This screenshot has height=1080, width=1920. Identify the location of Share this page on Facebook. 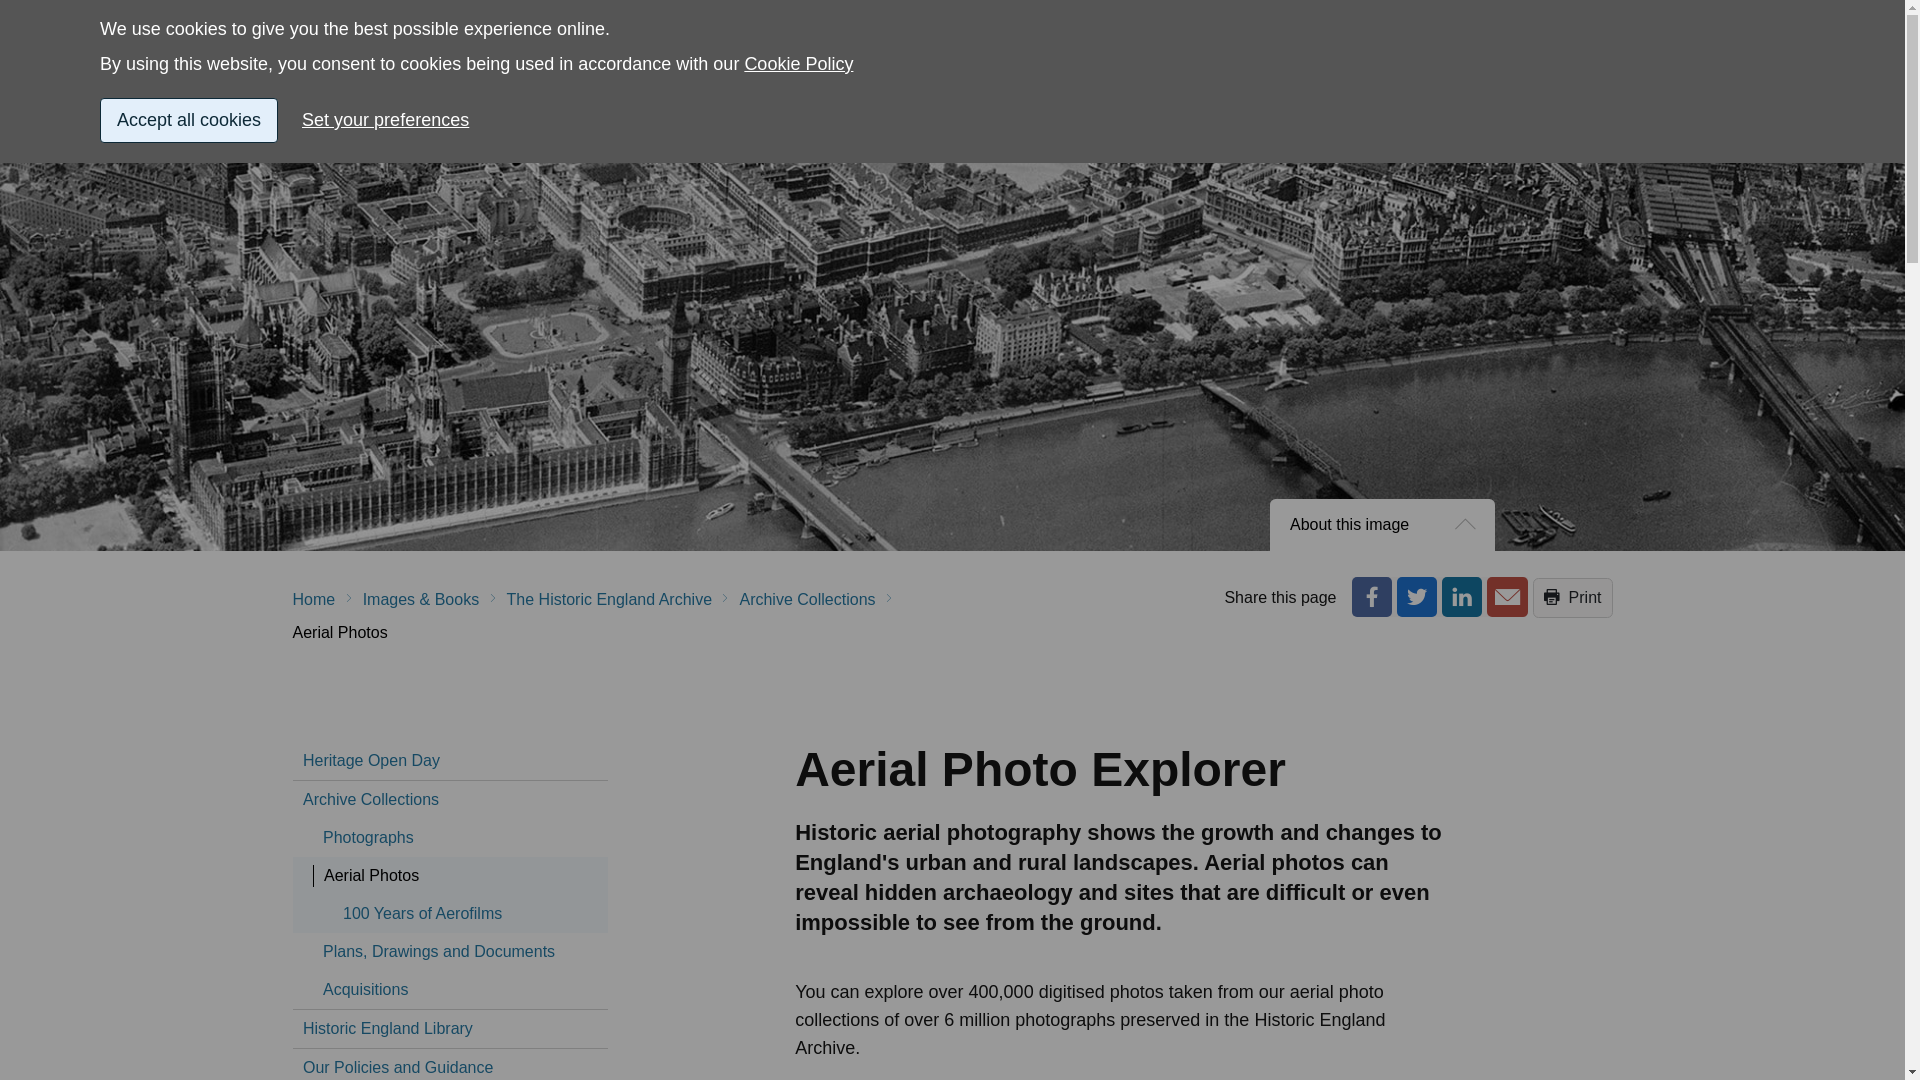
(1372, 596).